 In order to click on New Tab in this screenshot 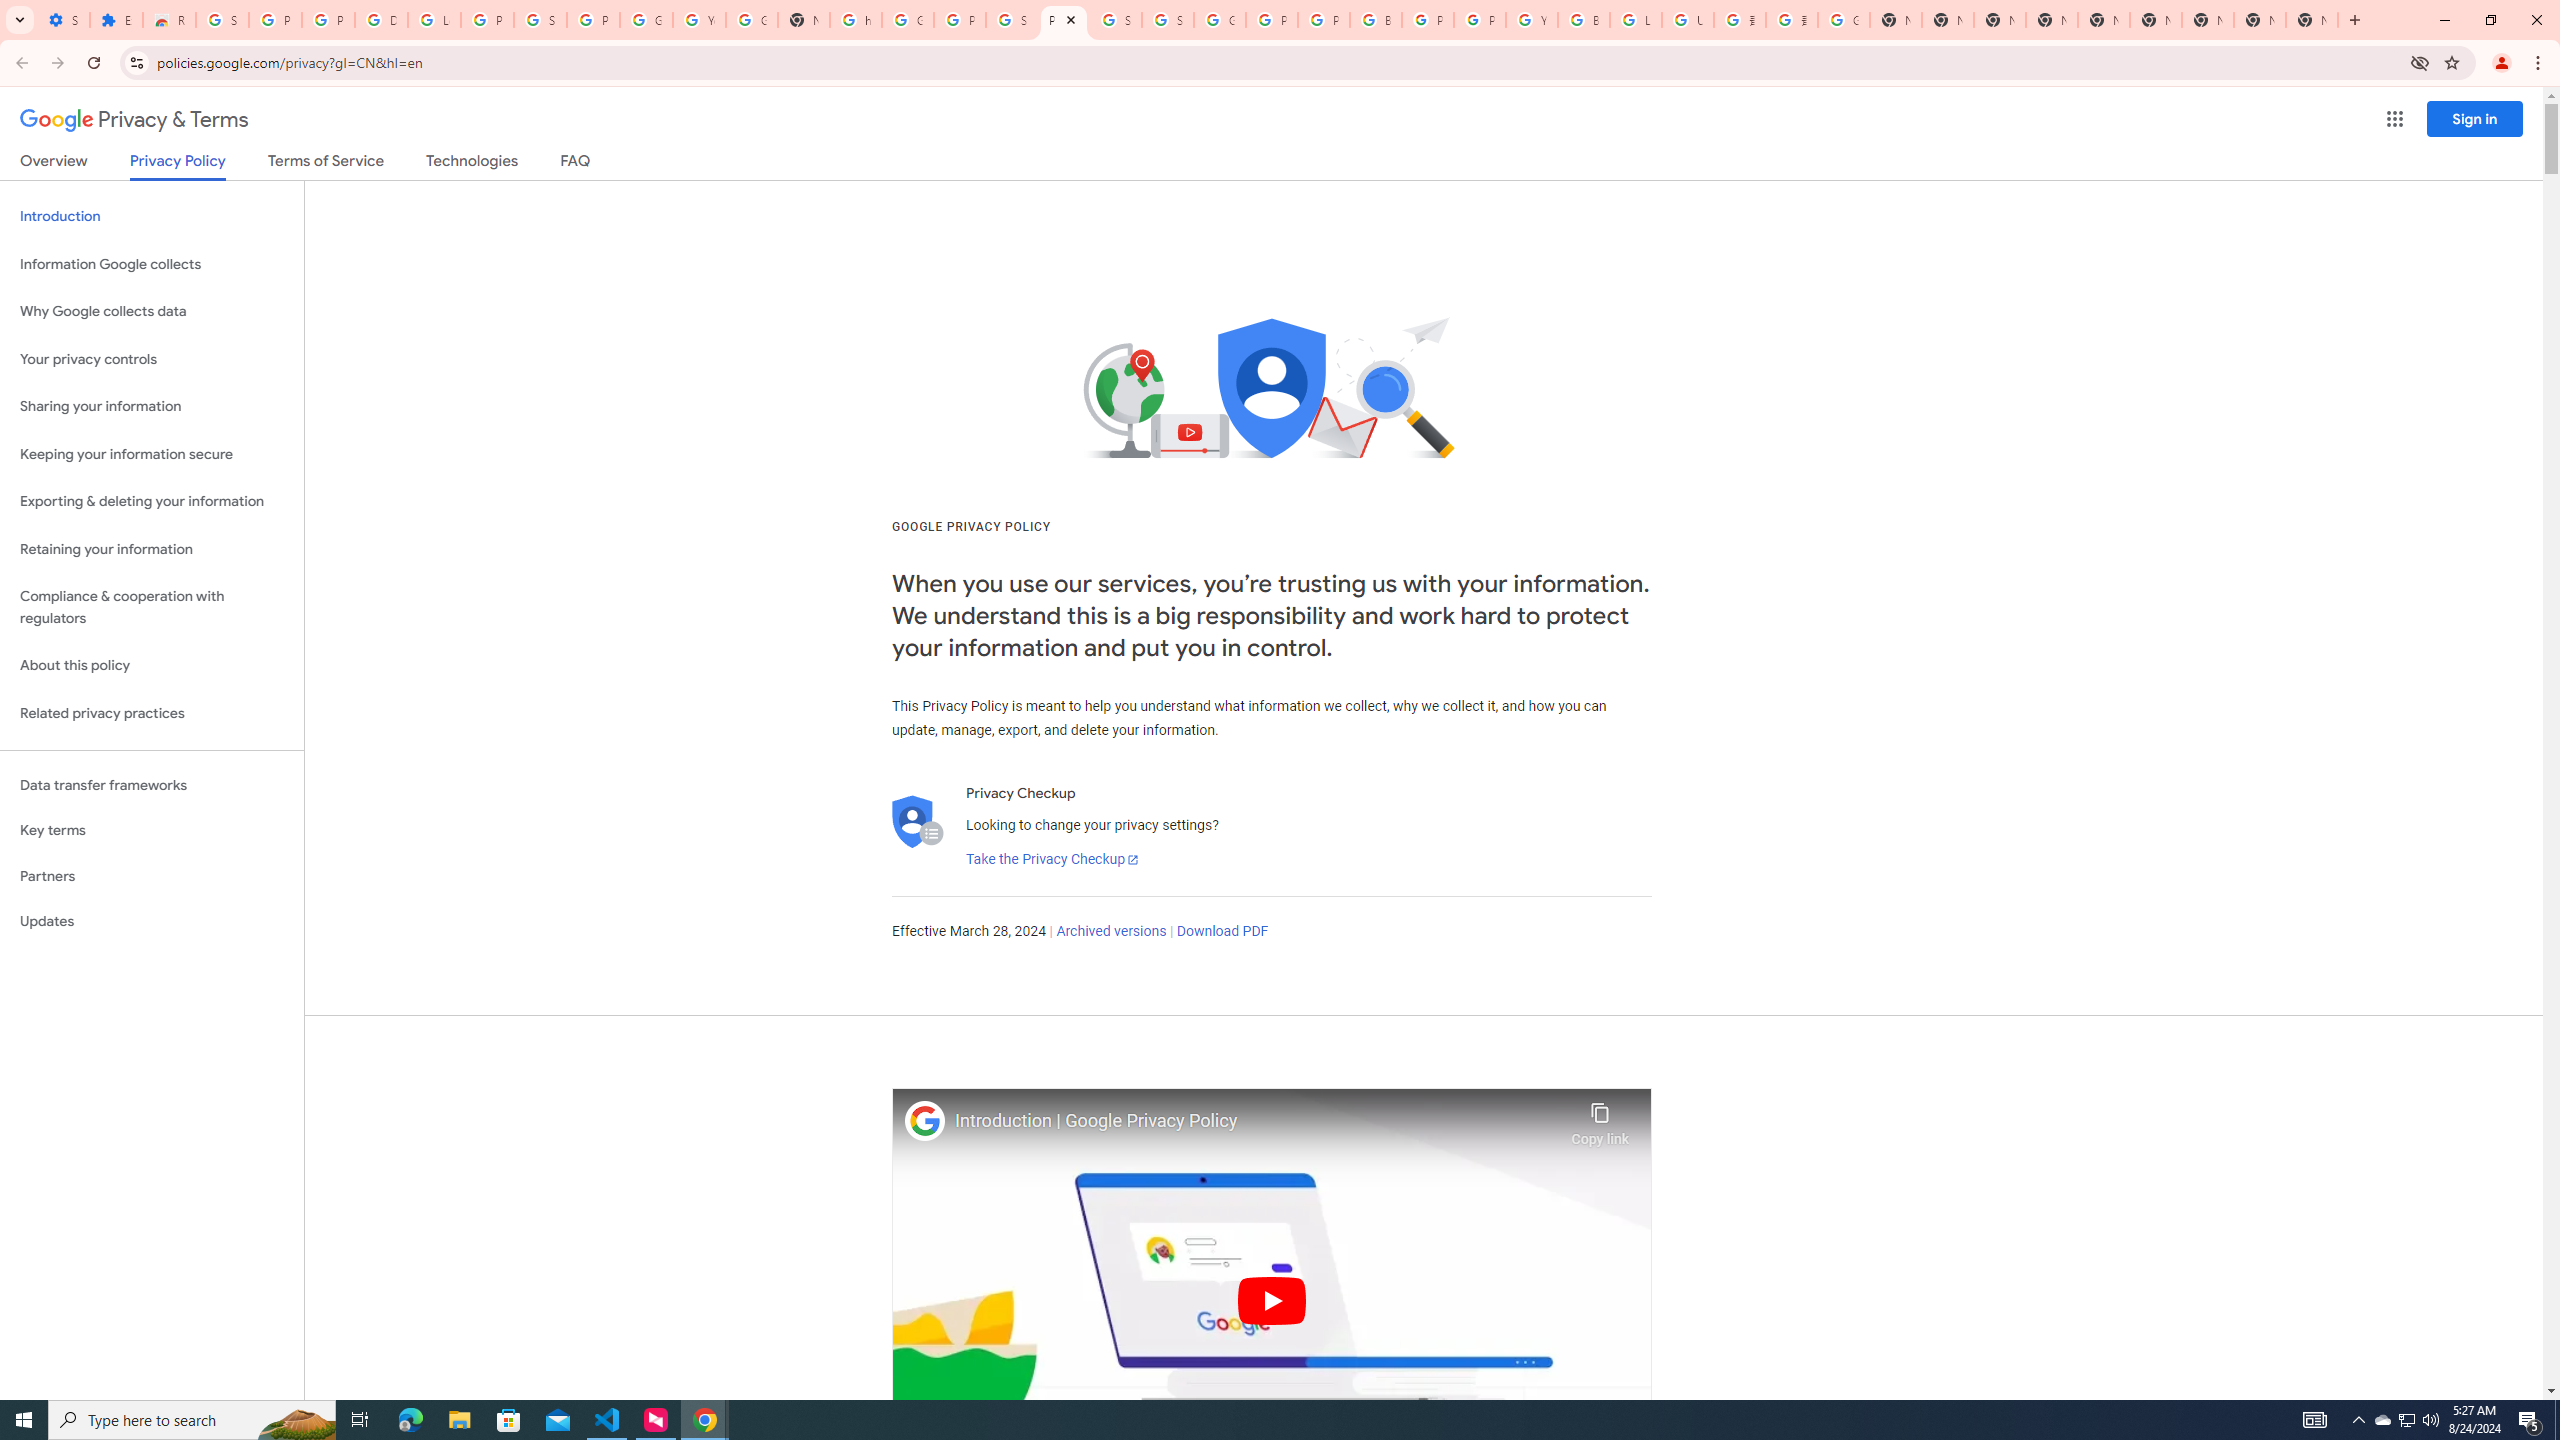, I will do `click(2052, 20)`.